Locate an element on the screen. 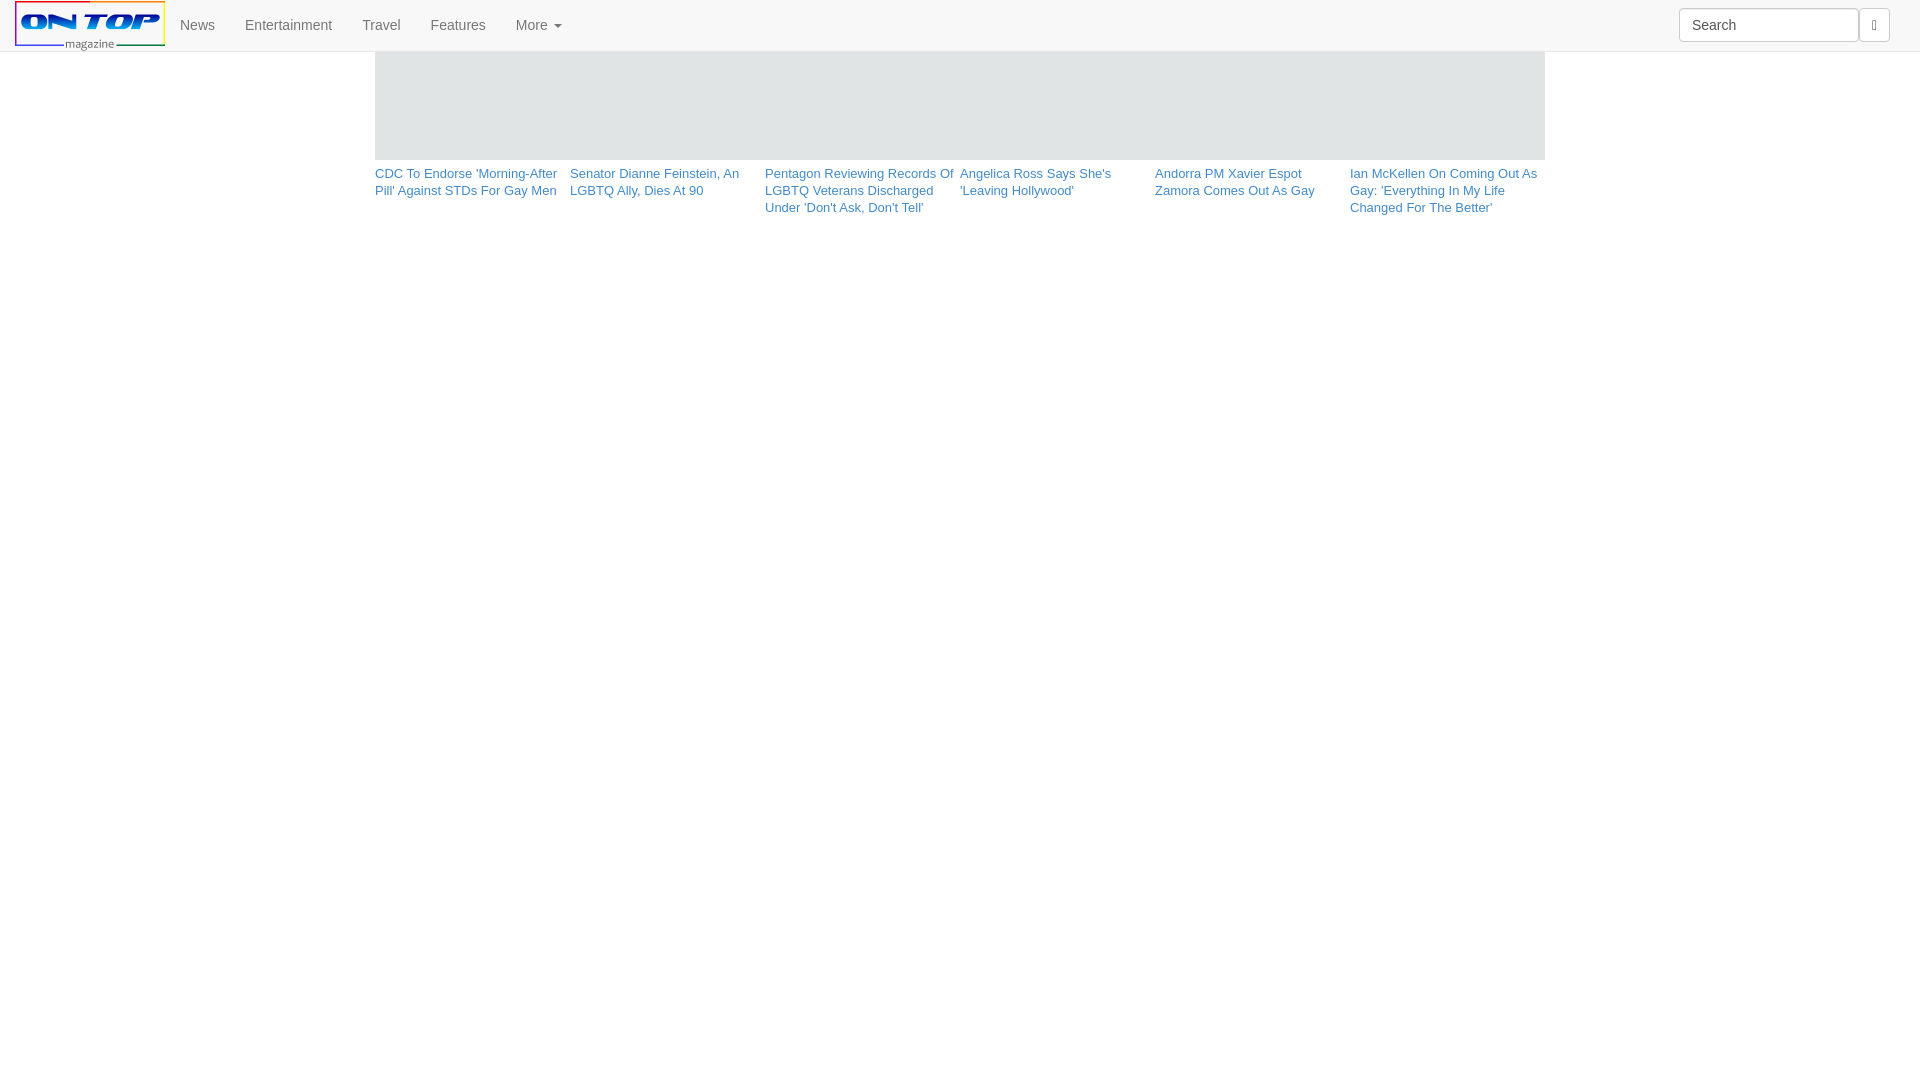 Image resolution: width=1920 pixels, height=1080 pixels. Search by keyword is located at coordinates (1768, 24).